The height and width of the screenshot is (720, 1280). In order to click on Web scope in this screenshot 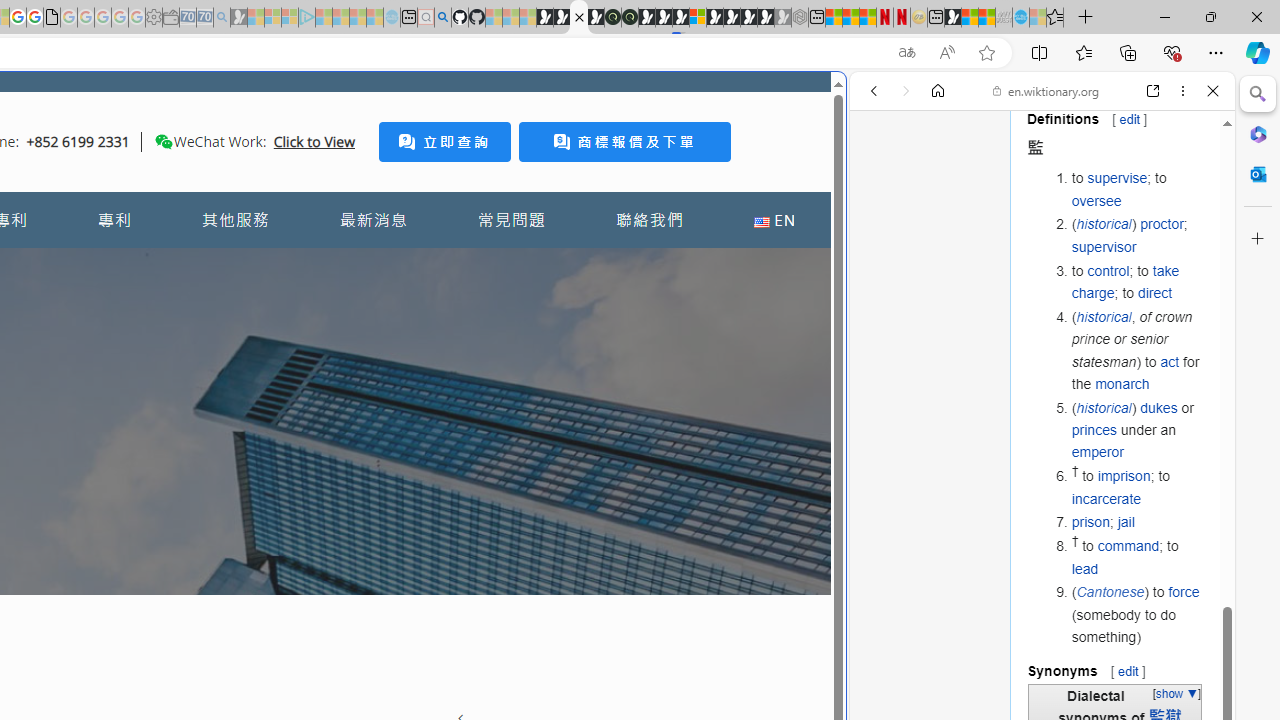, I will do `click(882, 180)`.